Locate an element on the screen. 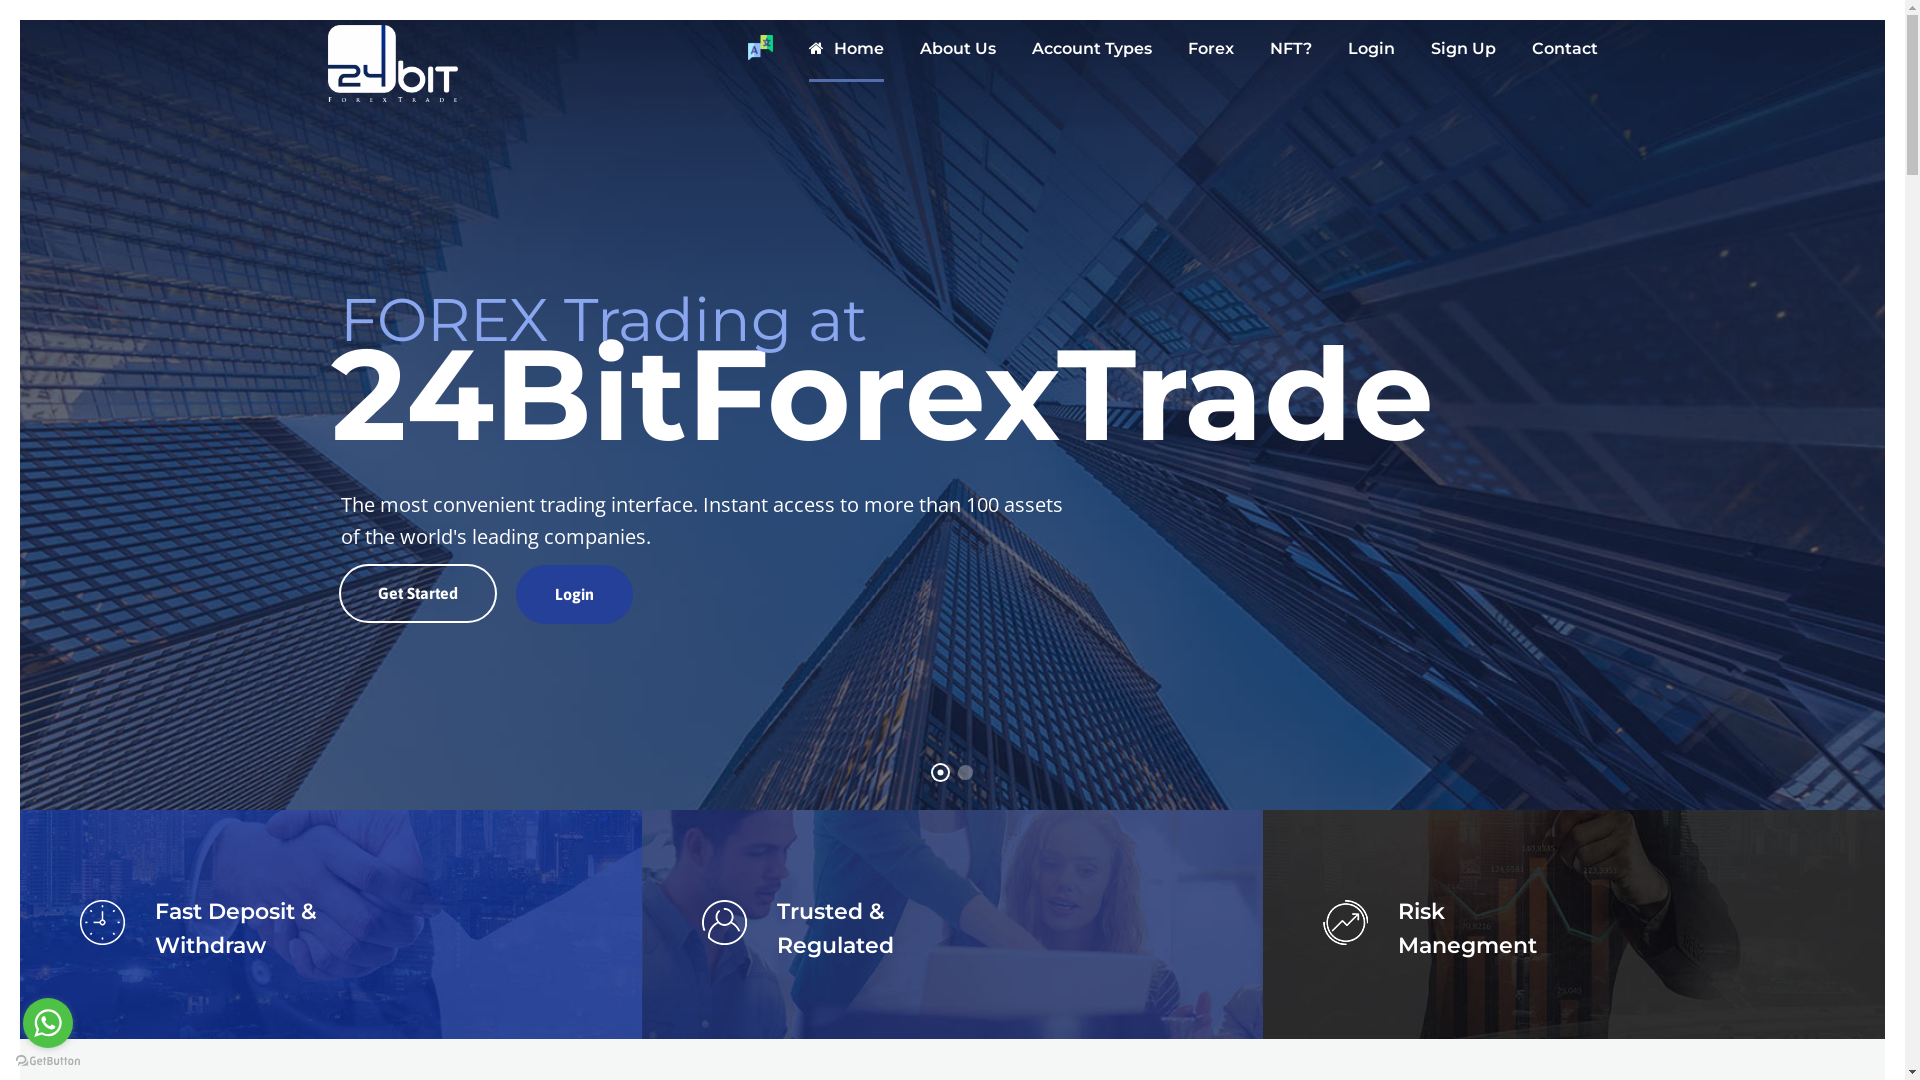  Login is located at coordinates (1372, 58).